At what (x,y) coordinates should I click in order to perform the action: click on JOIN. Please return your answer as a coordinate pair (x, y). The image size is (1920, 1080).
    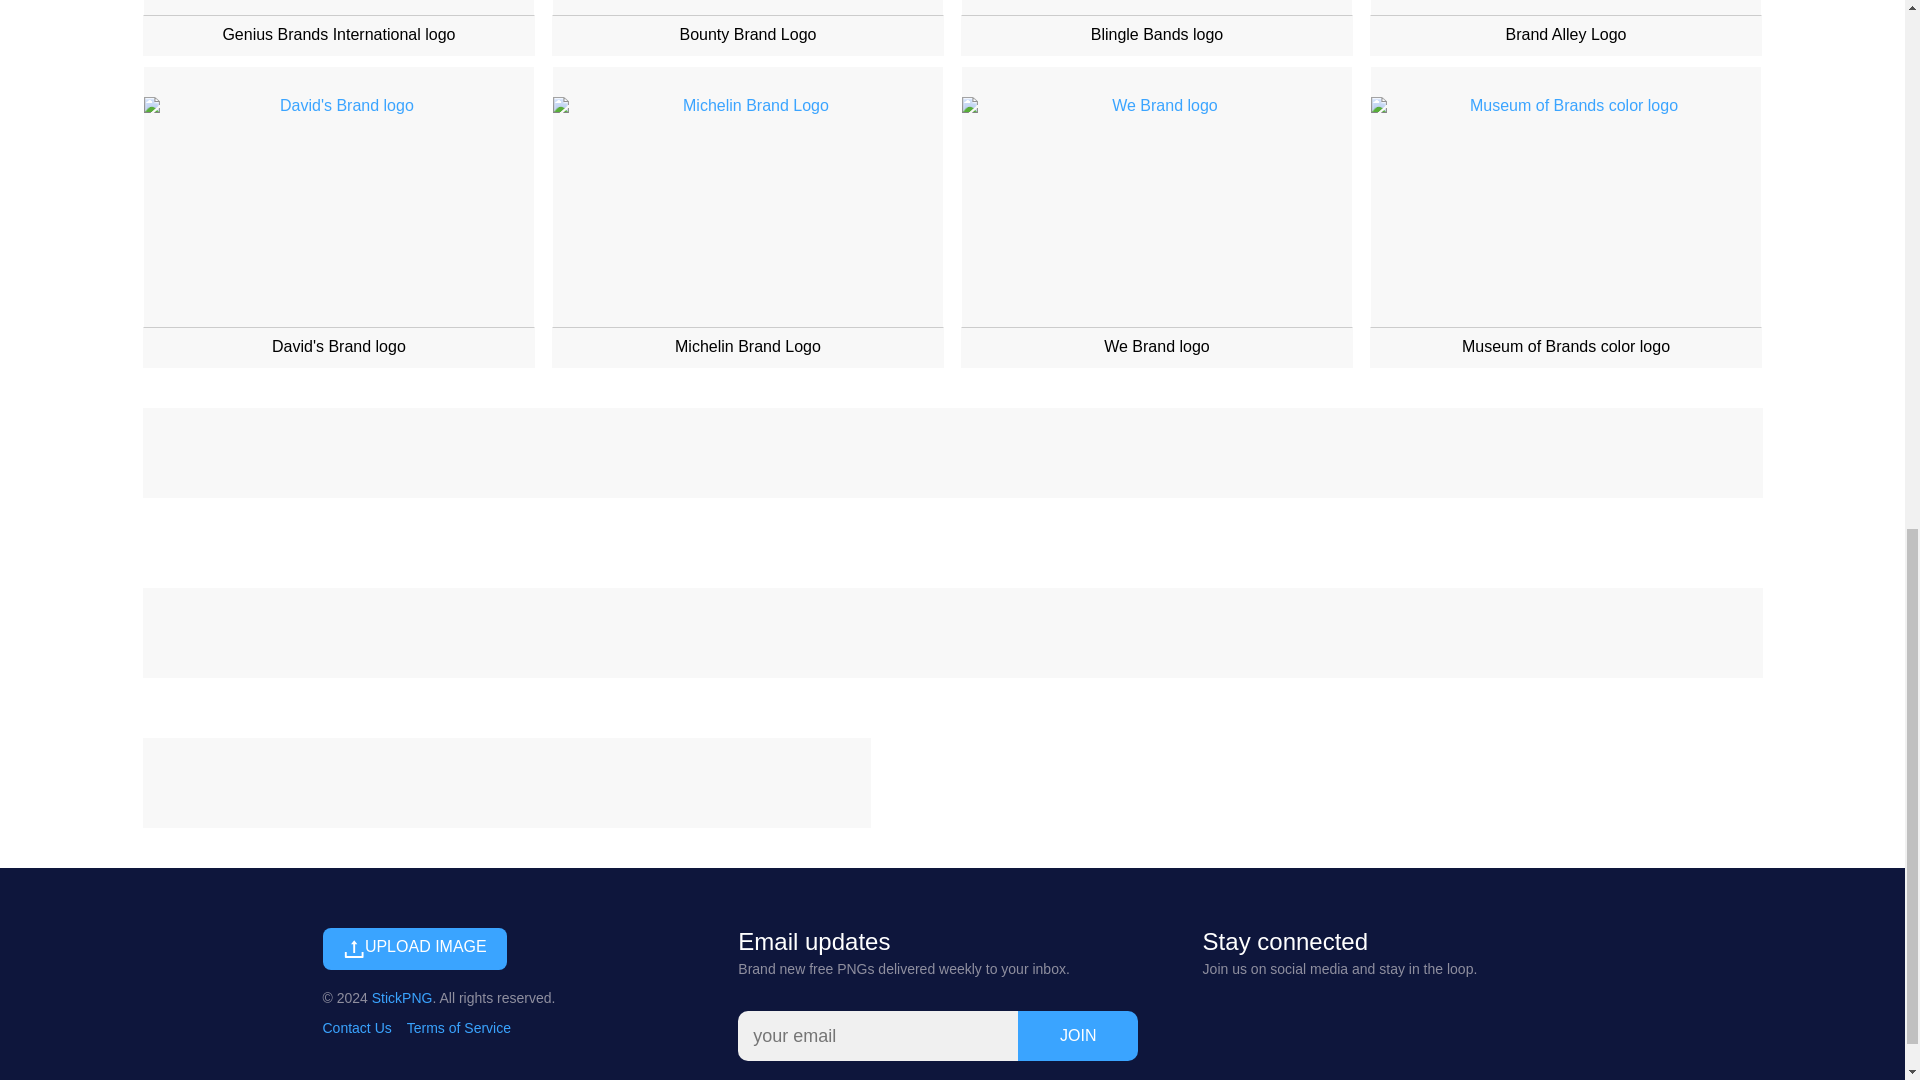
    Looking at the image, I should click on (1078, 1035).